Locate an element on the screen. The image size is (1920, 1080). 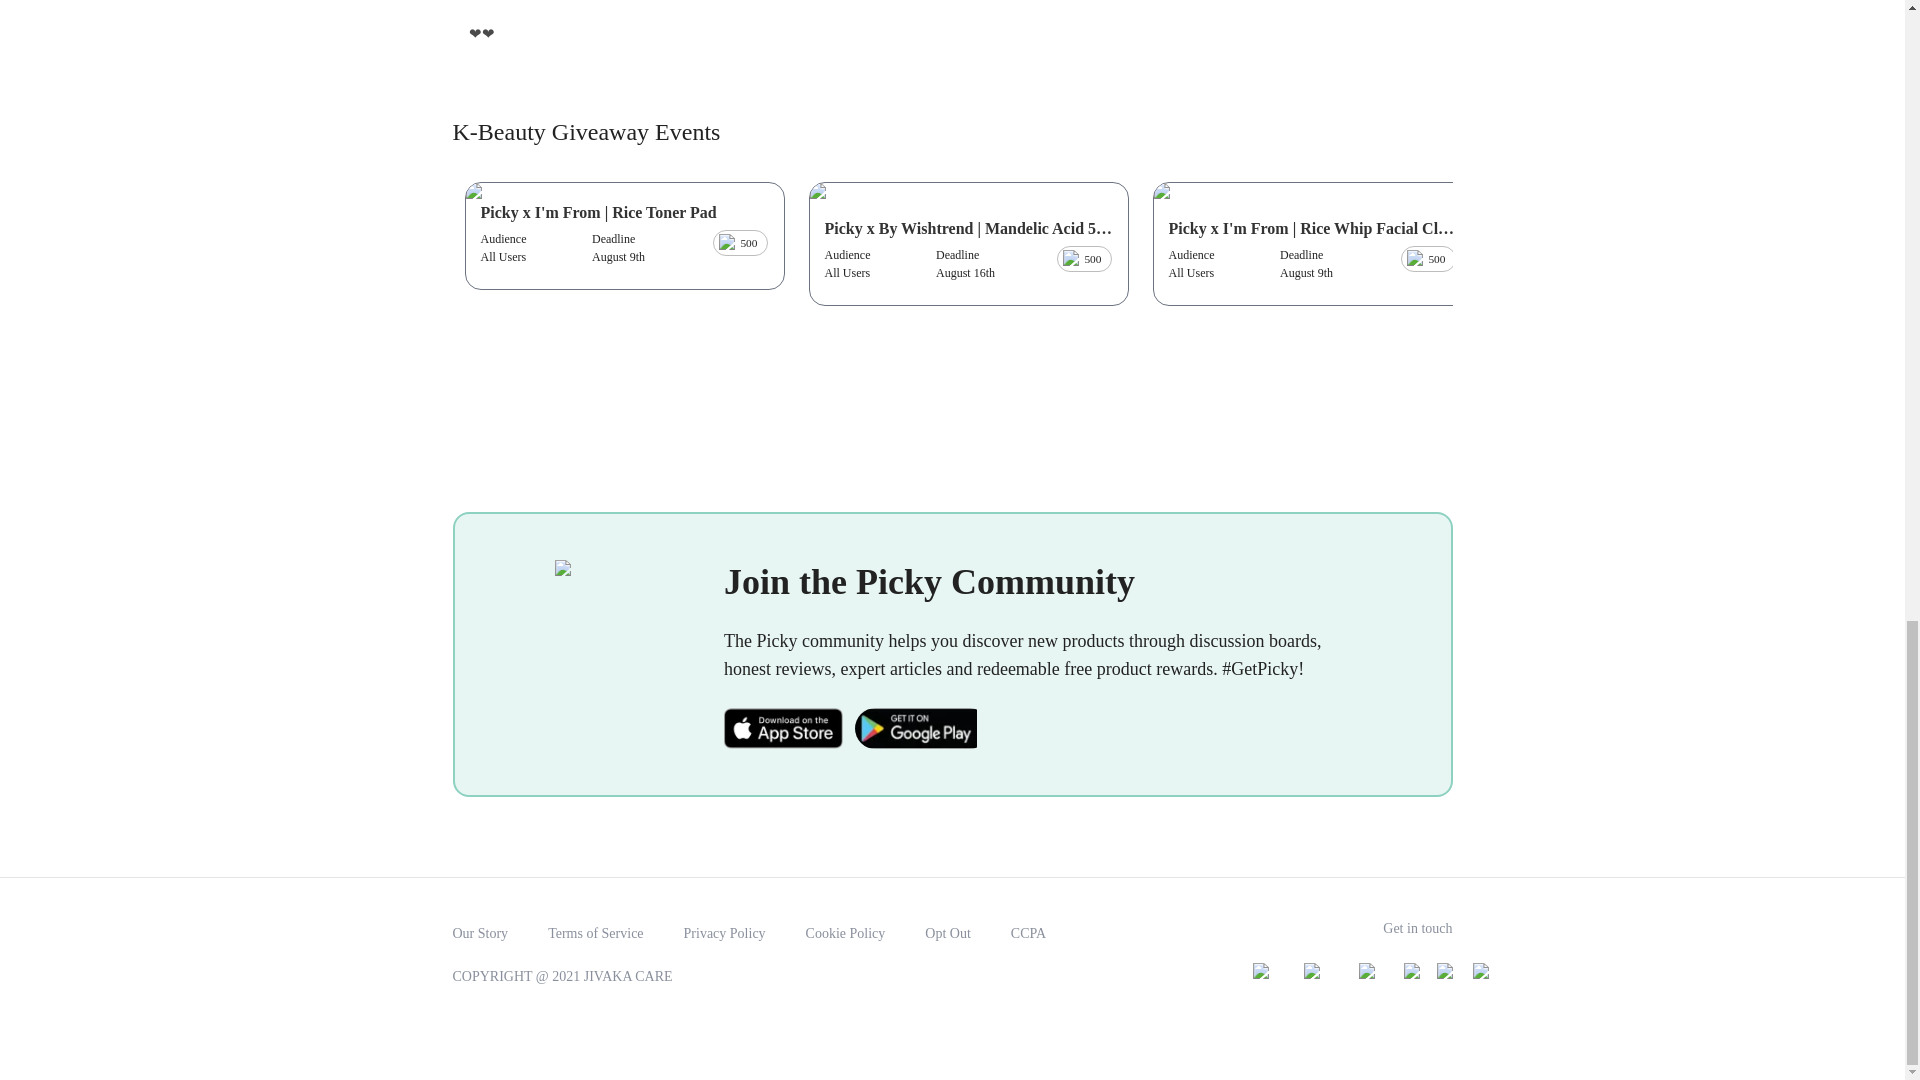
Privacy Policy is located at coordinates (724, 933).